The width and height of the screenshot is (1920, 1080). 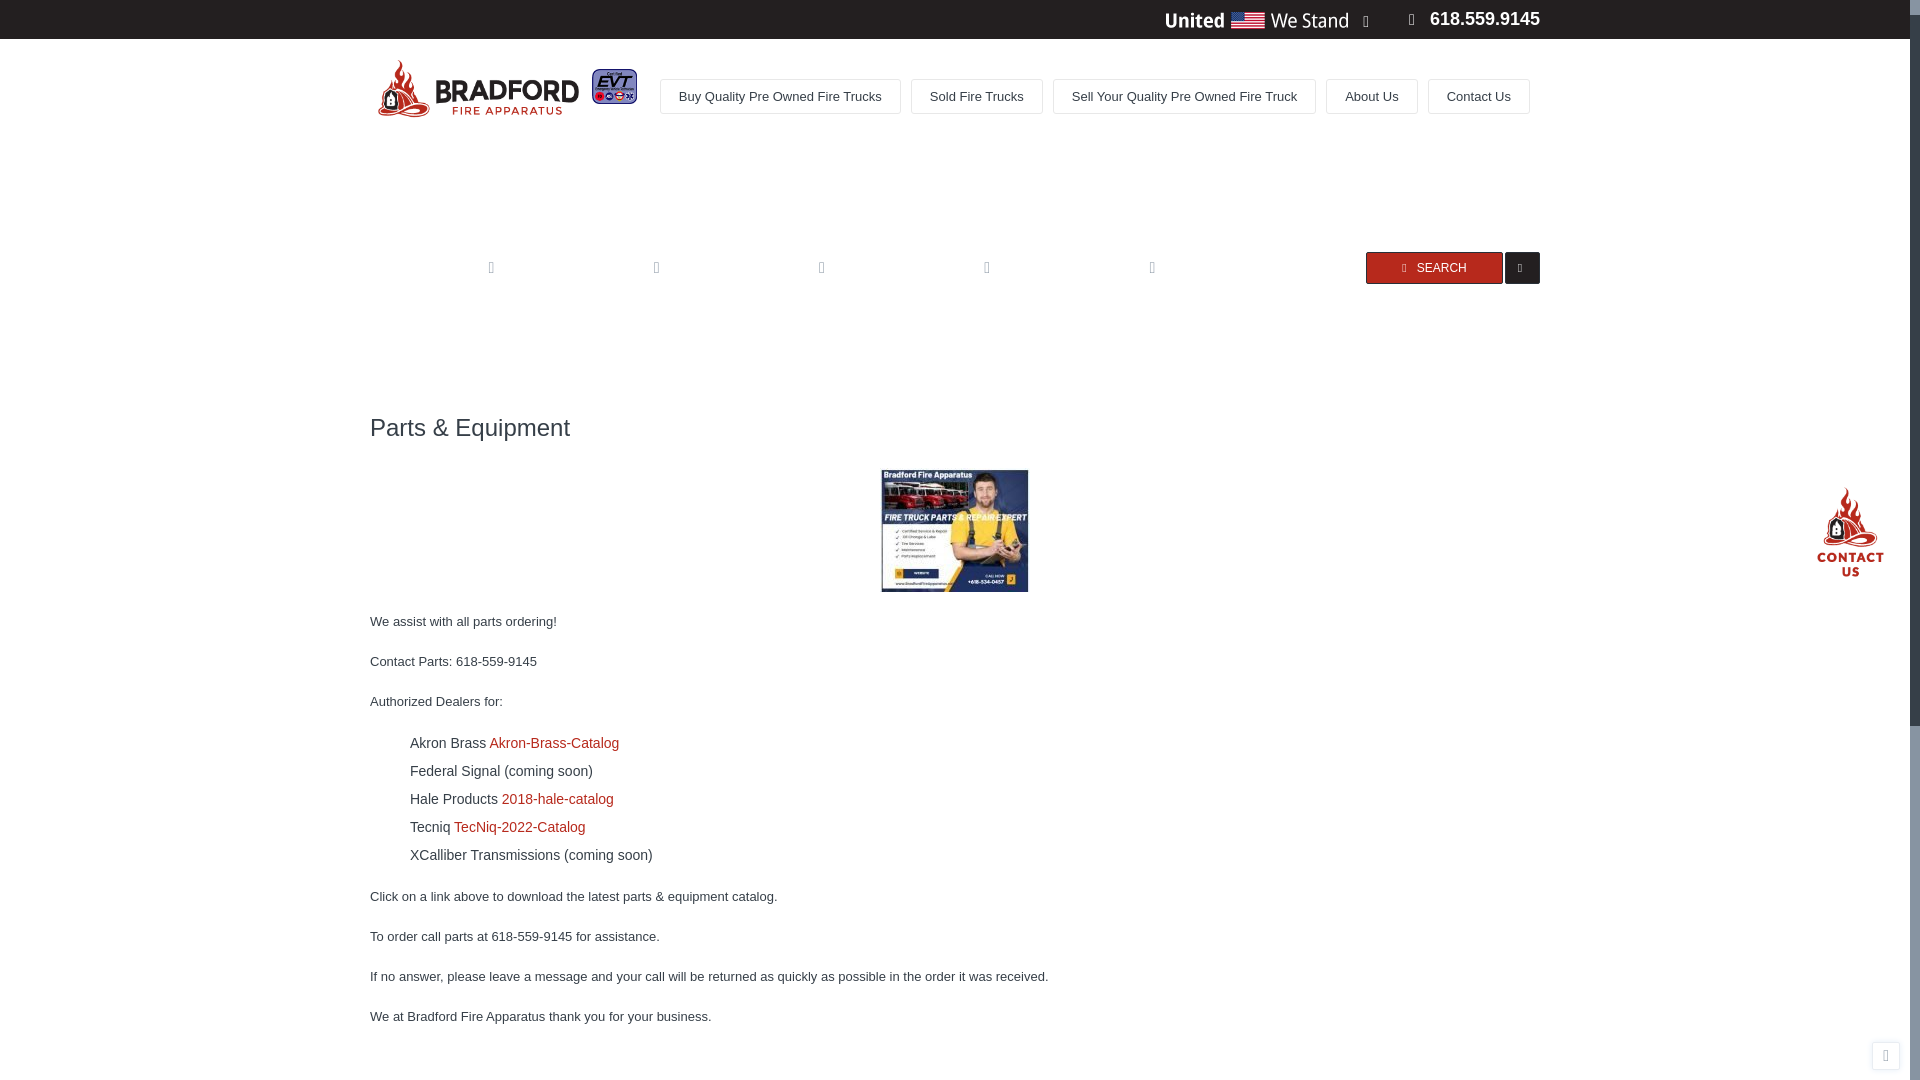 I want to click on United We Stand, so click(x=1256, y=20).